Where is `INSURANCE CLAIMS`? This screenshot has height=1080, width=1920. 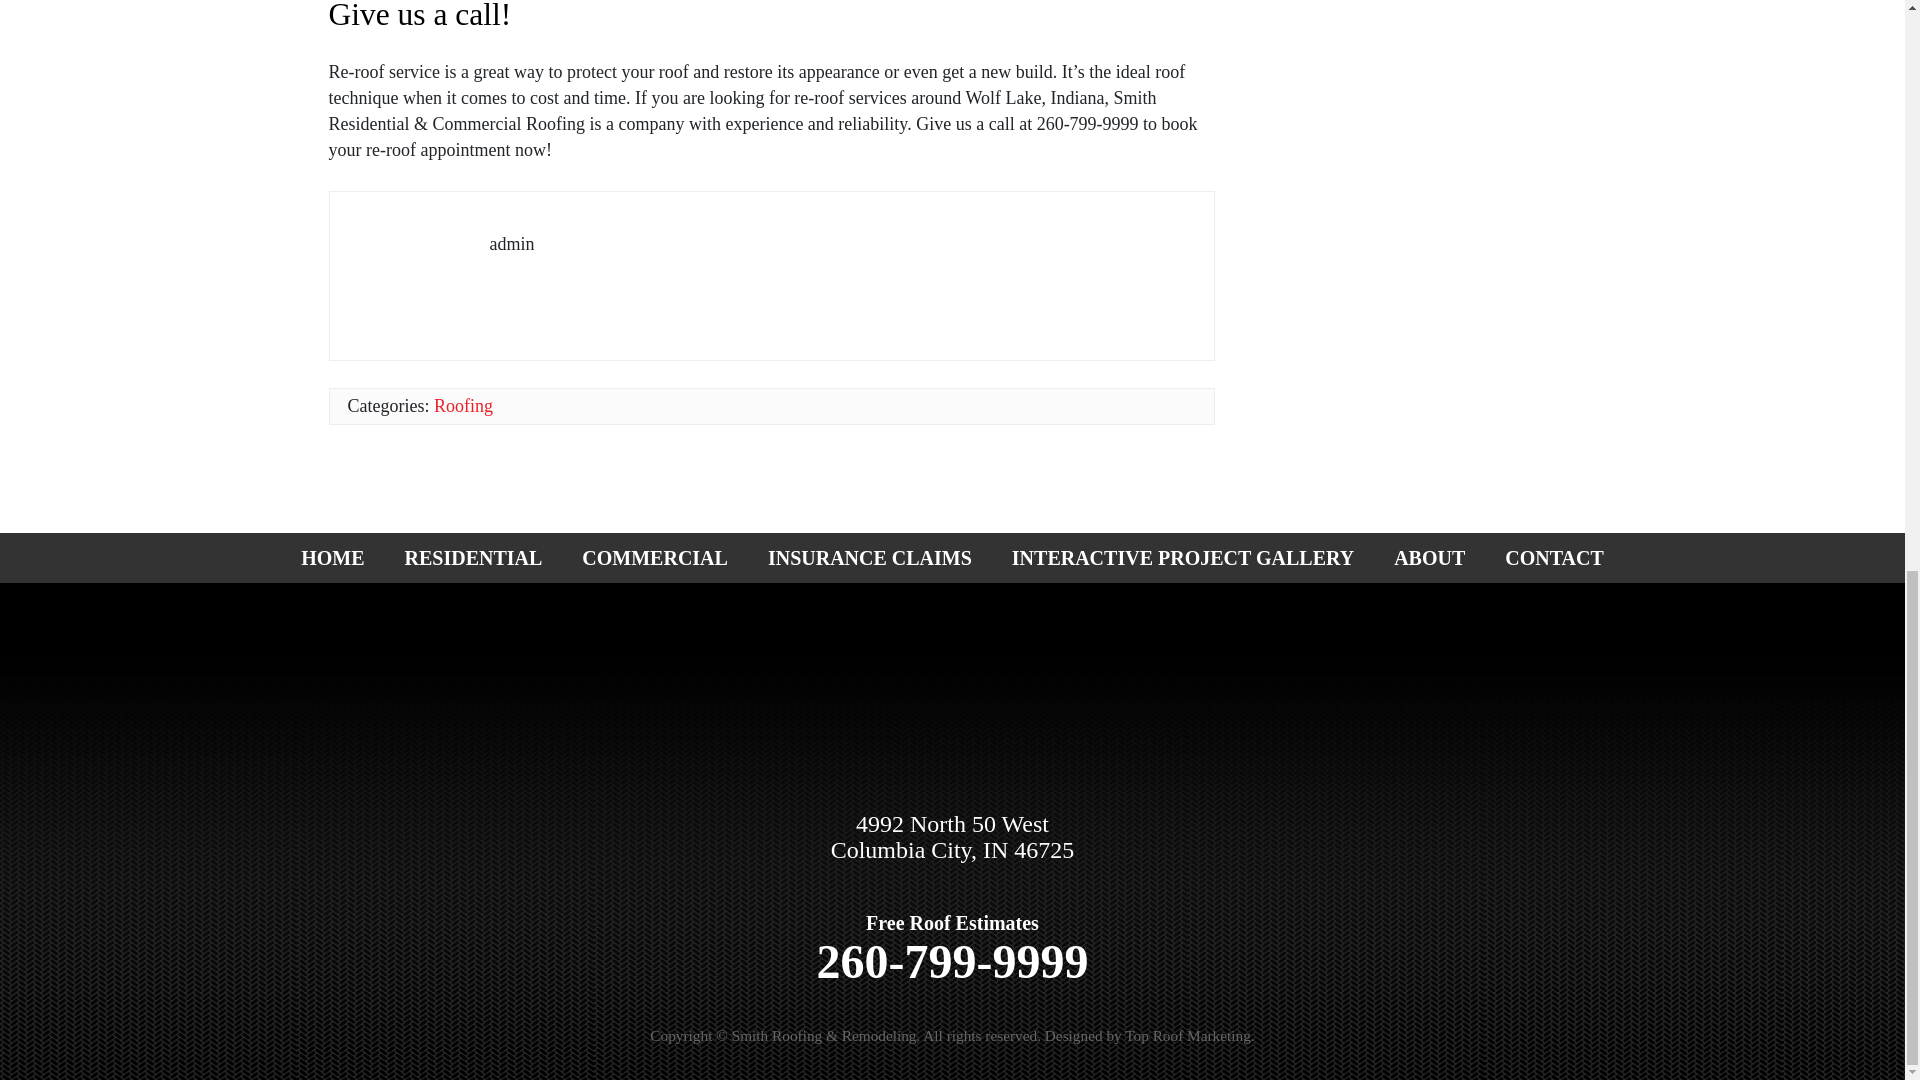 INSURANCE CLAIMS is located at coordinates (870, 558).